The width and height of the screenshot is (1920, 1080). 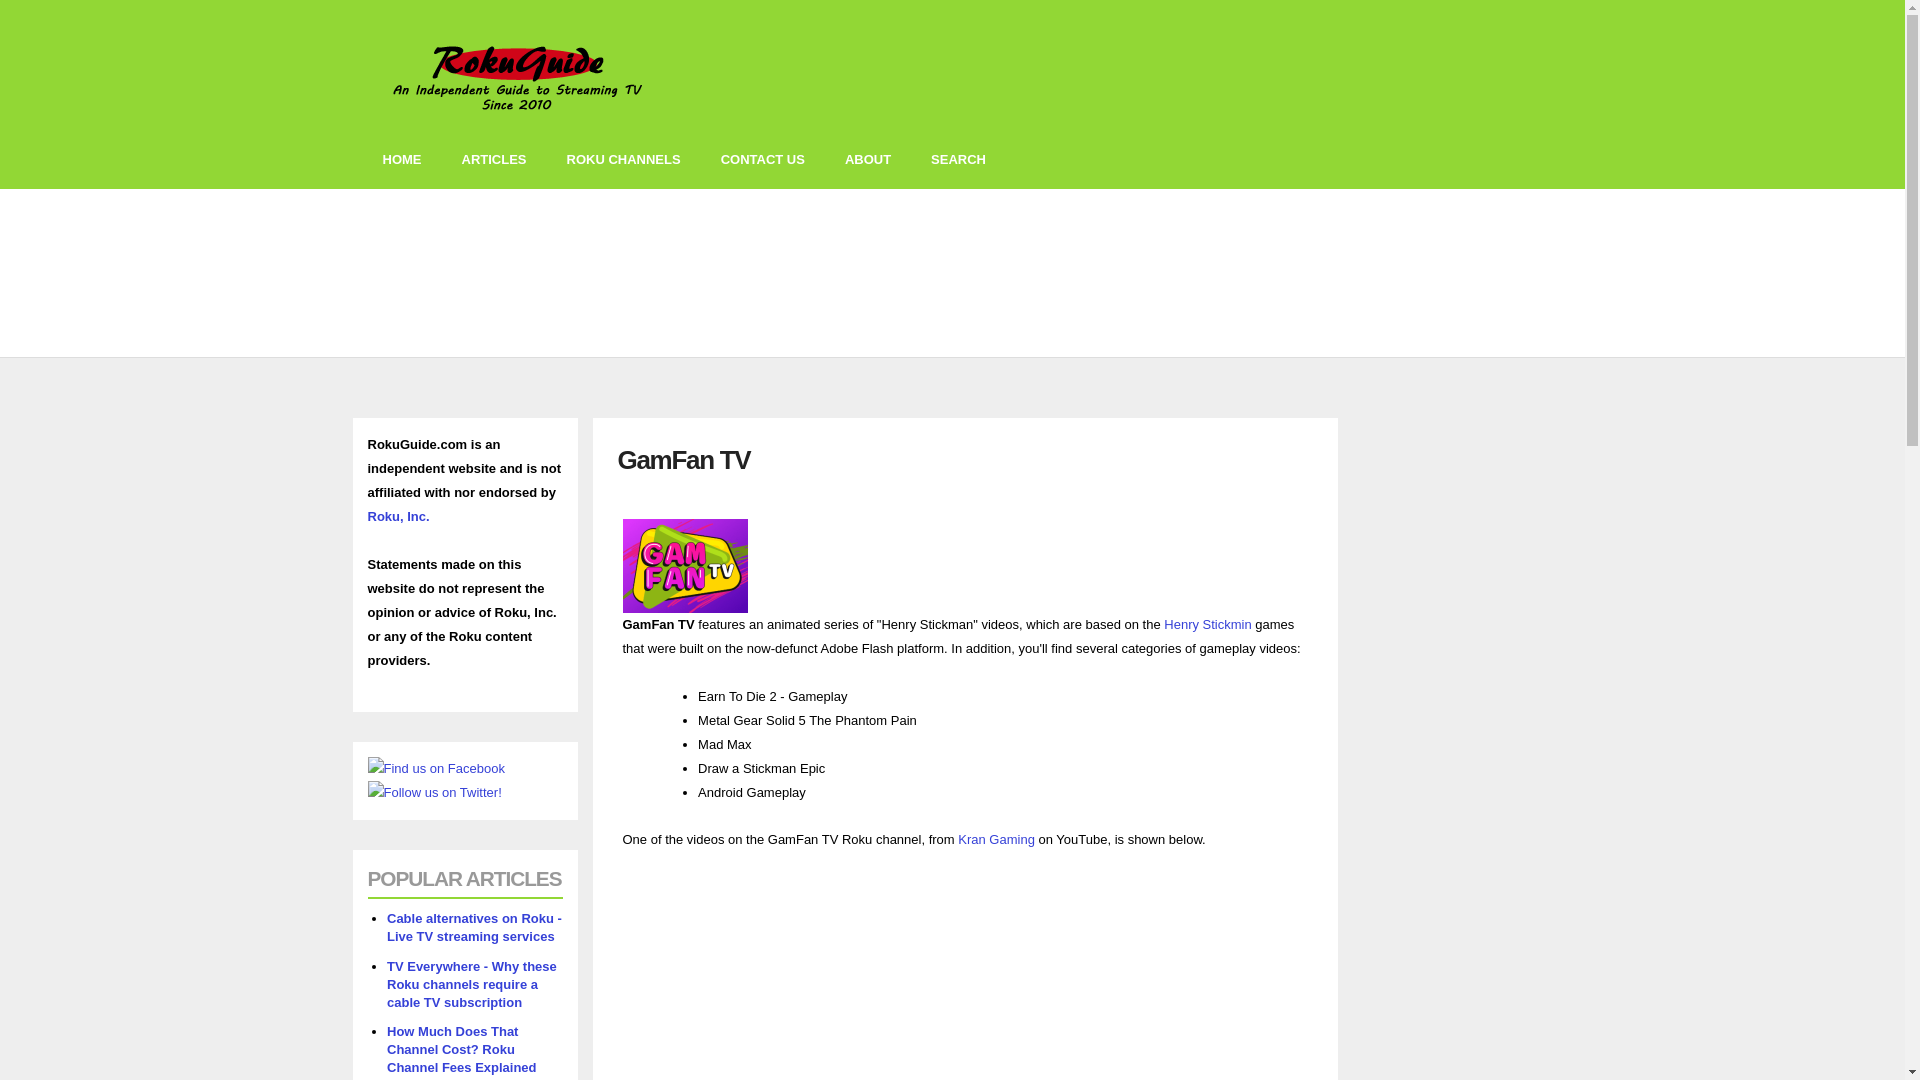 What do you see at coordinates (894, 2) in the screenshot?
I see `Skip to main content` at bounding box center [894, 2].